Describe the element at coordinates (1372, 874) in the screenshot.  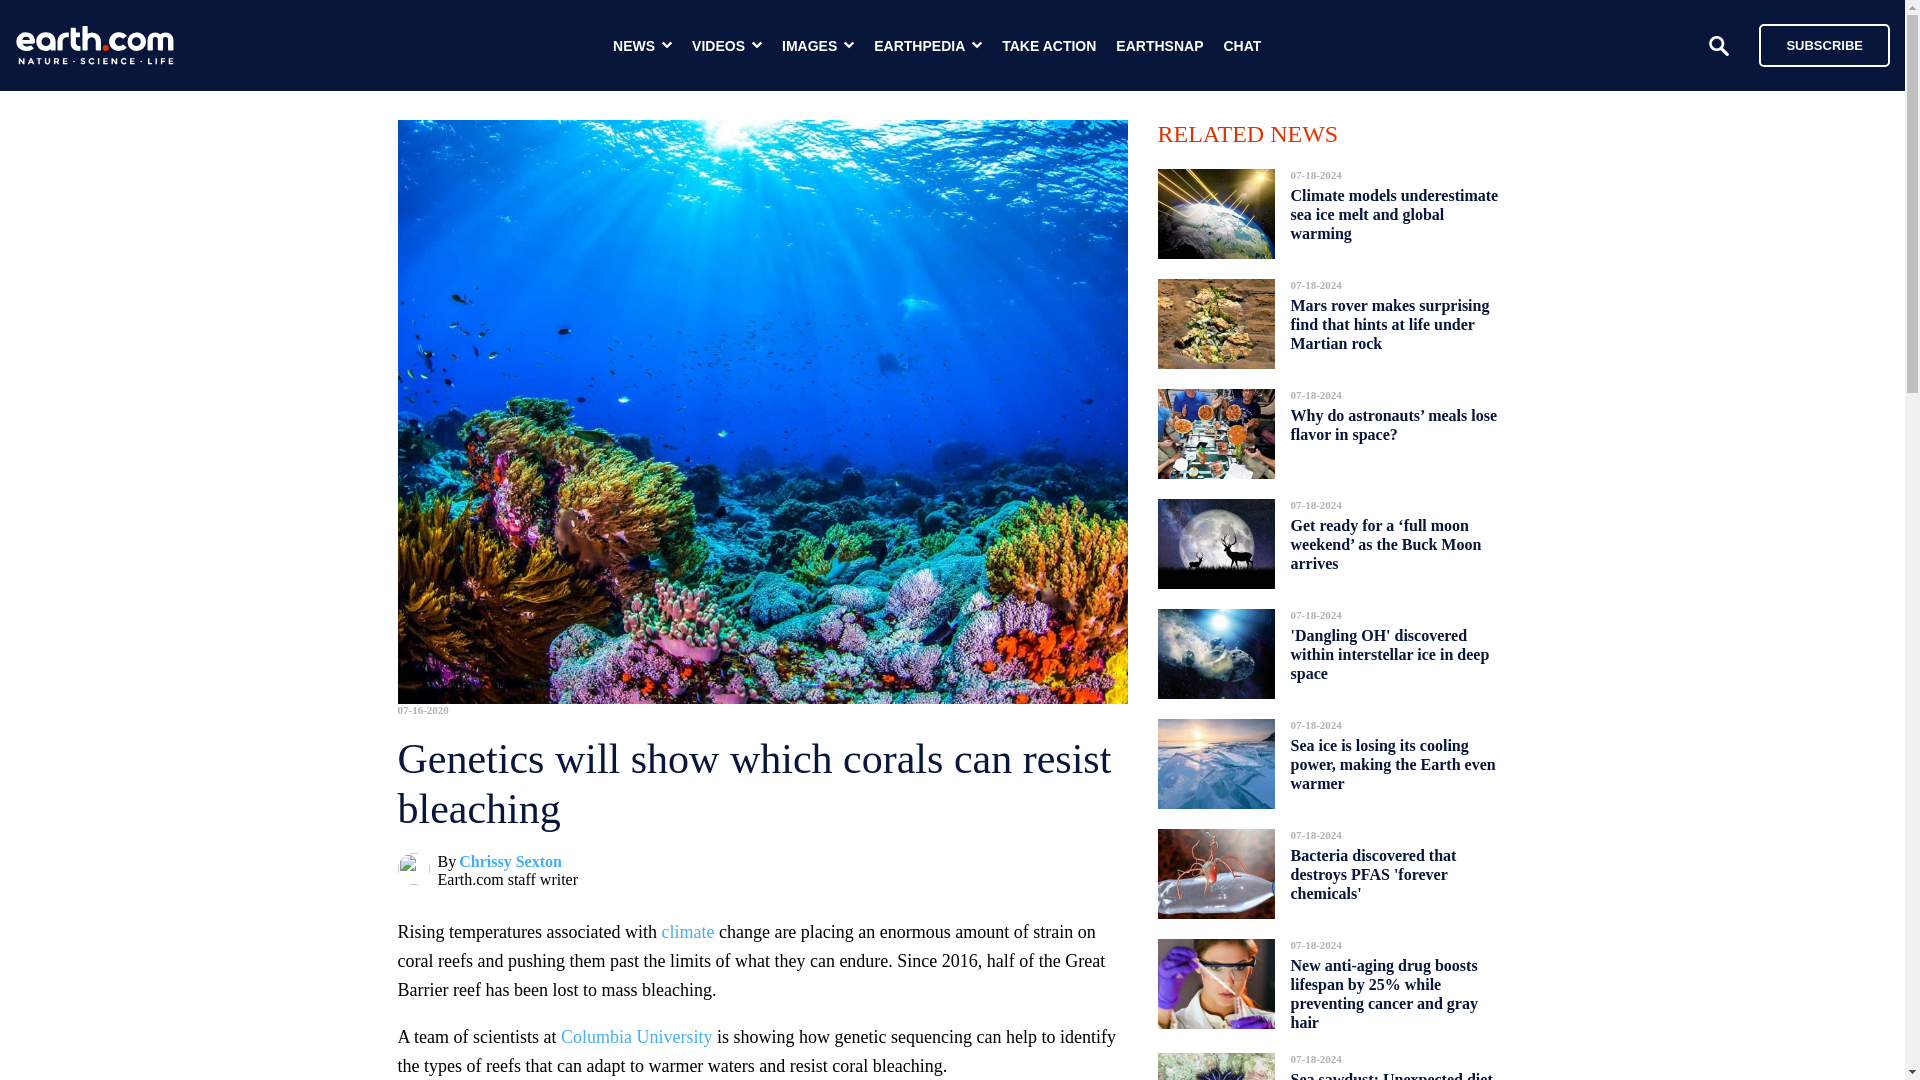
I see `Bacteria discovered that destroys PFAS 'forever chemicals'` at that location.